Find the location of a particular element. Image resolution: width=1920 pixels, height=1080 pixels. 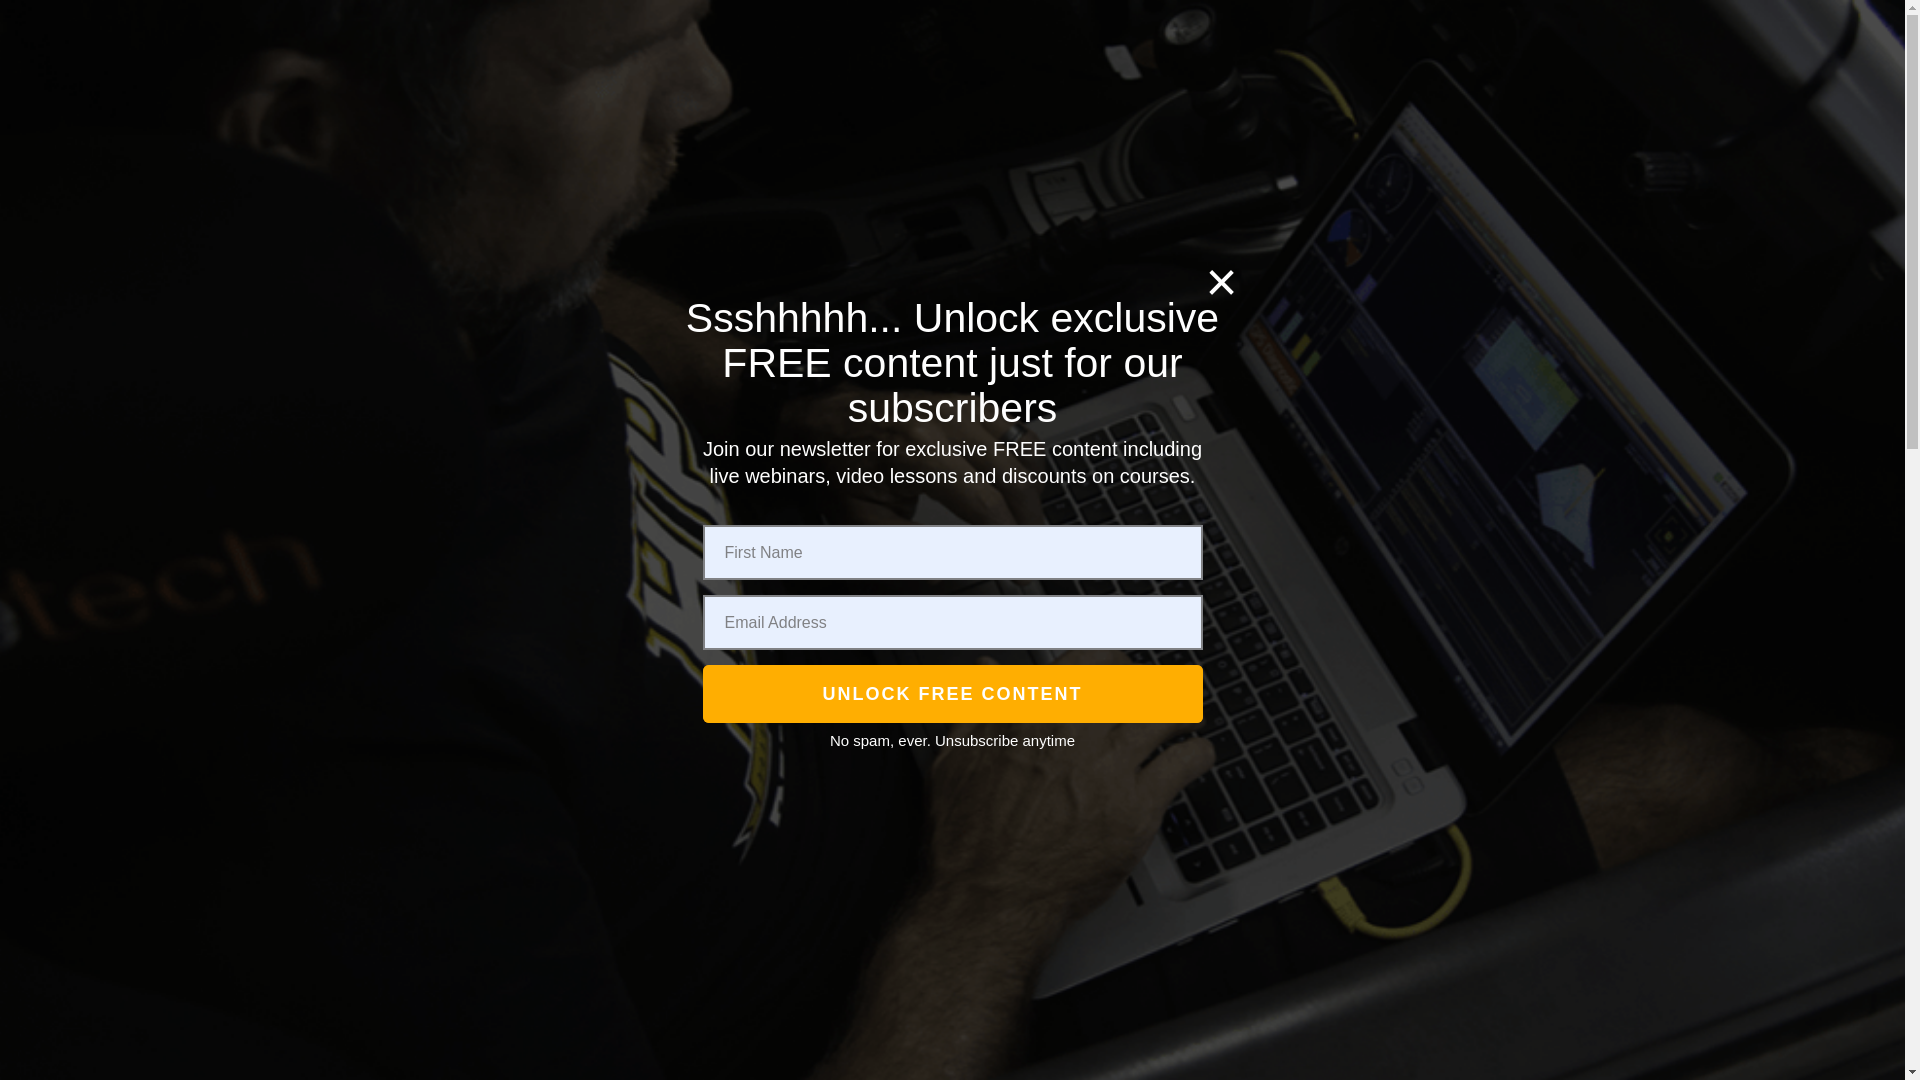

Click here to view dswervin is located at coordinates (468, 964).